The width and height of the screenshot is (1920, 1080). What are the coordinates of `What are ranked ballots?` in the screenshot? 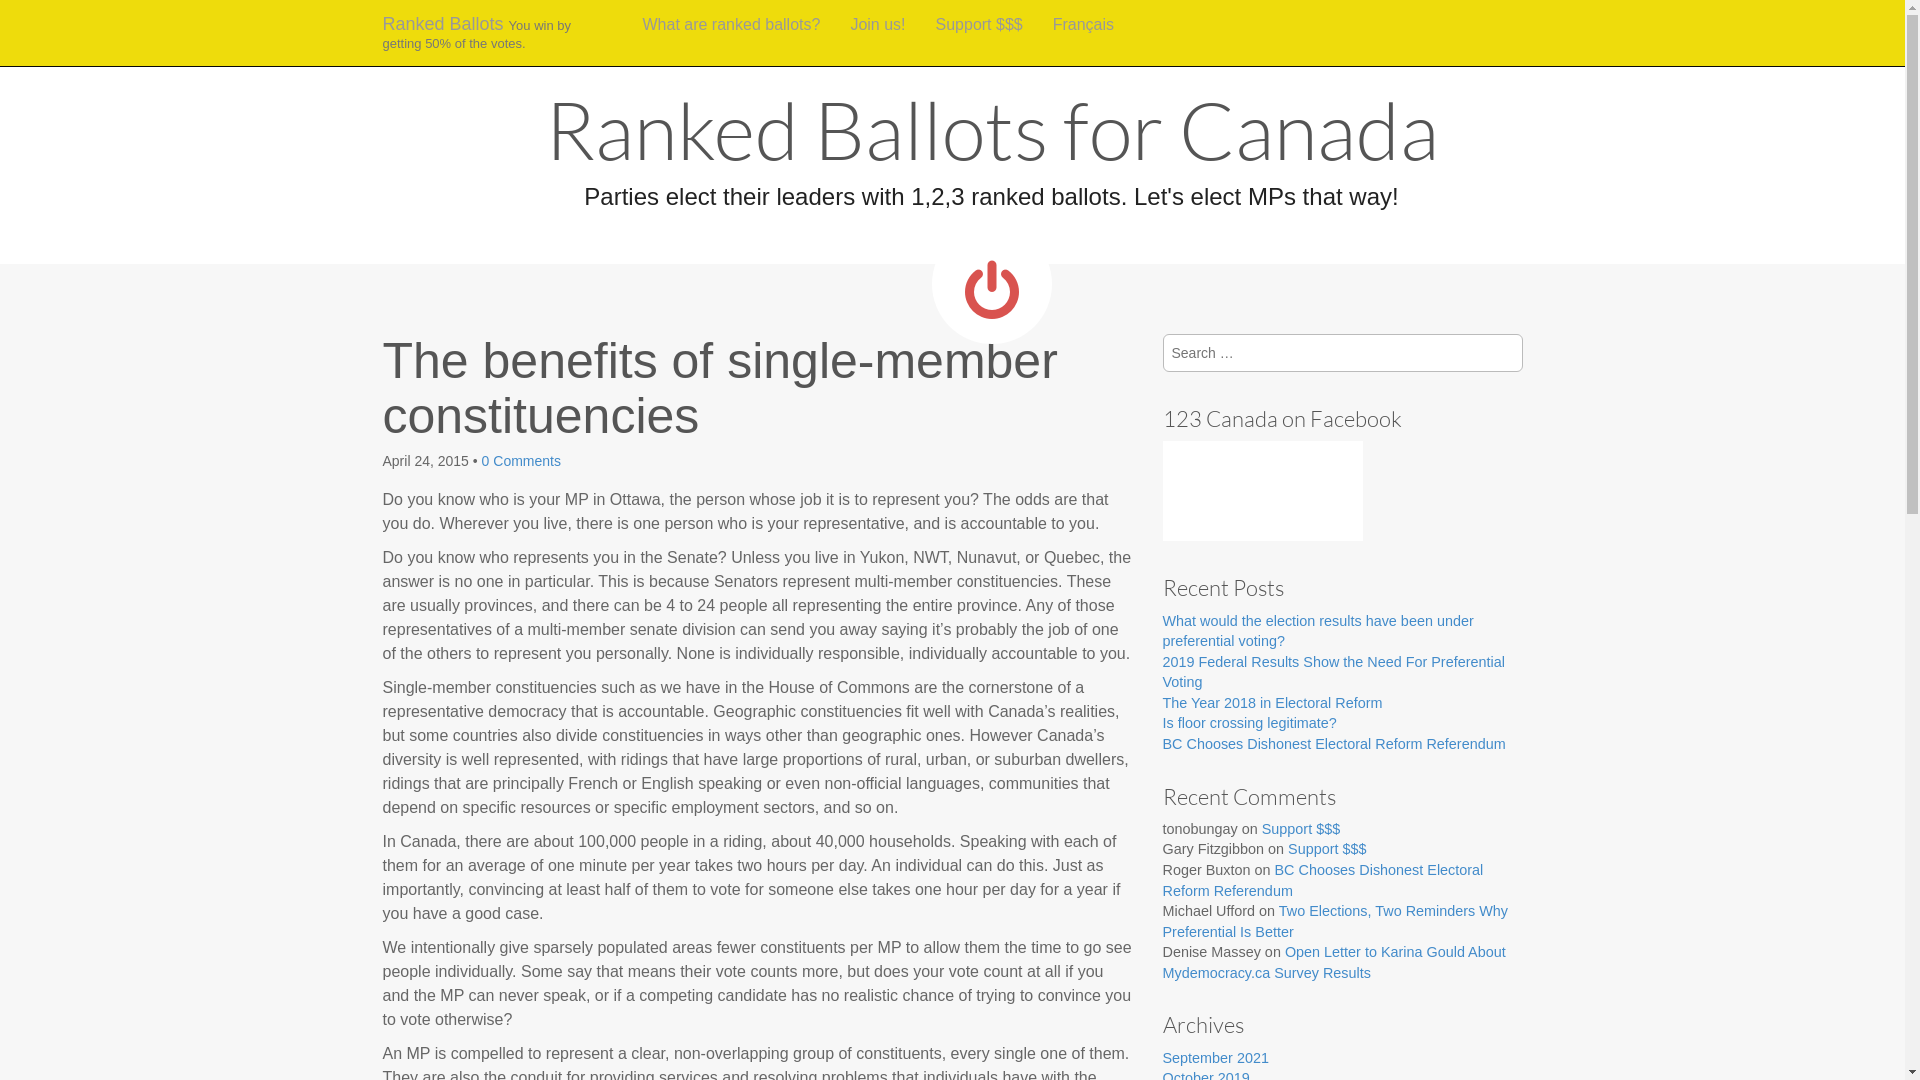 It's located at (732, 25).